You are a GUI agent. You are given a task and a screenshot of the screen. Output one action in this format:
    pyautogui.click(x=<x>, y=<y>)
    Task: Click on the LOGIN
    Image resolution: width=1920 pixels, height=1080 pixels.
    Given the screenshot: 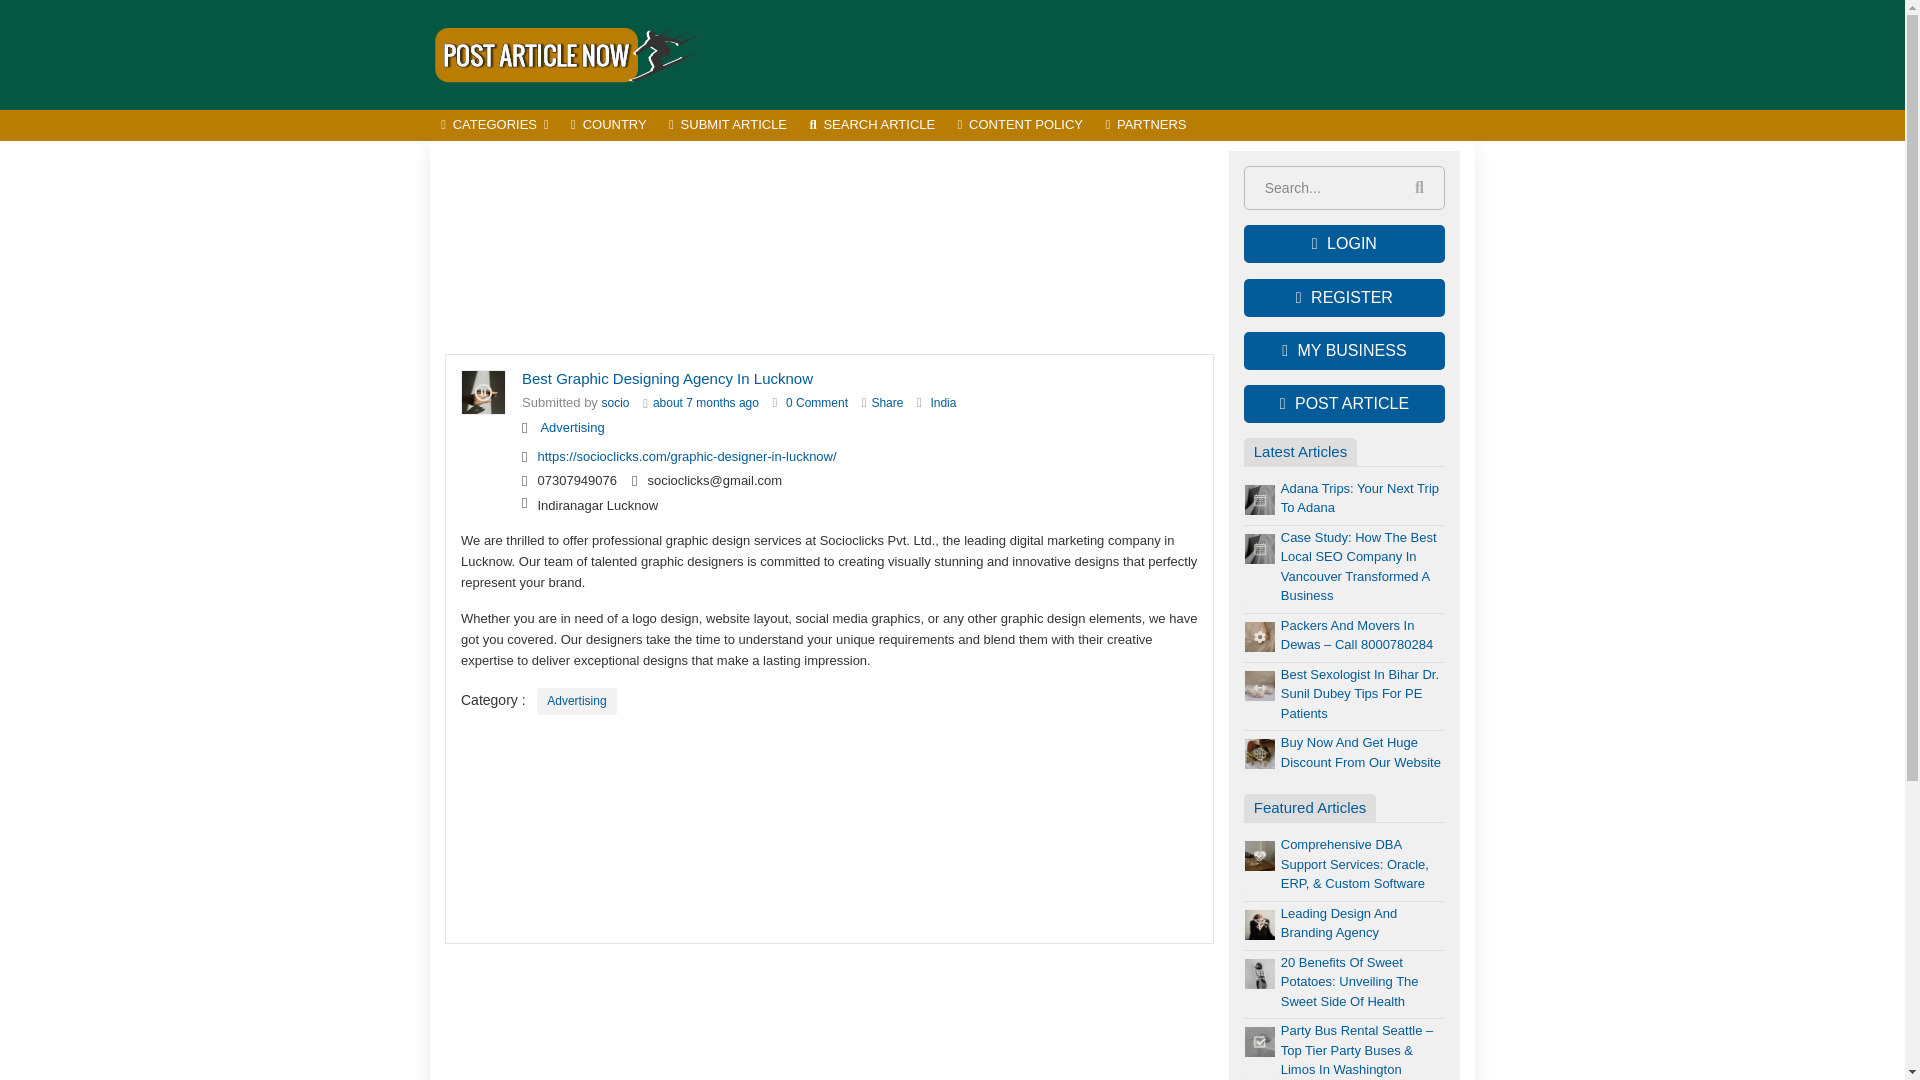 What is the action you would take?
    pyautogui.click(x=1344, y=244)
    